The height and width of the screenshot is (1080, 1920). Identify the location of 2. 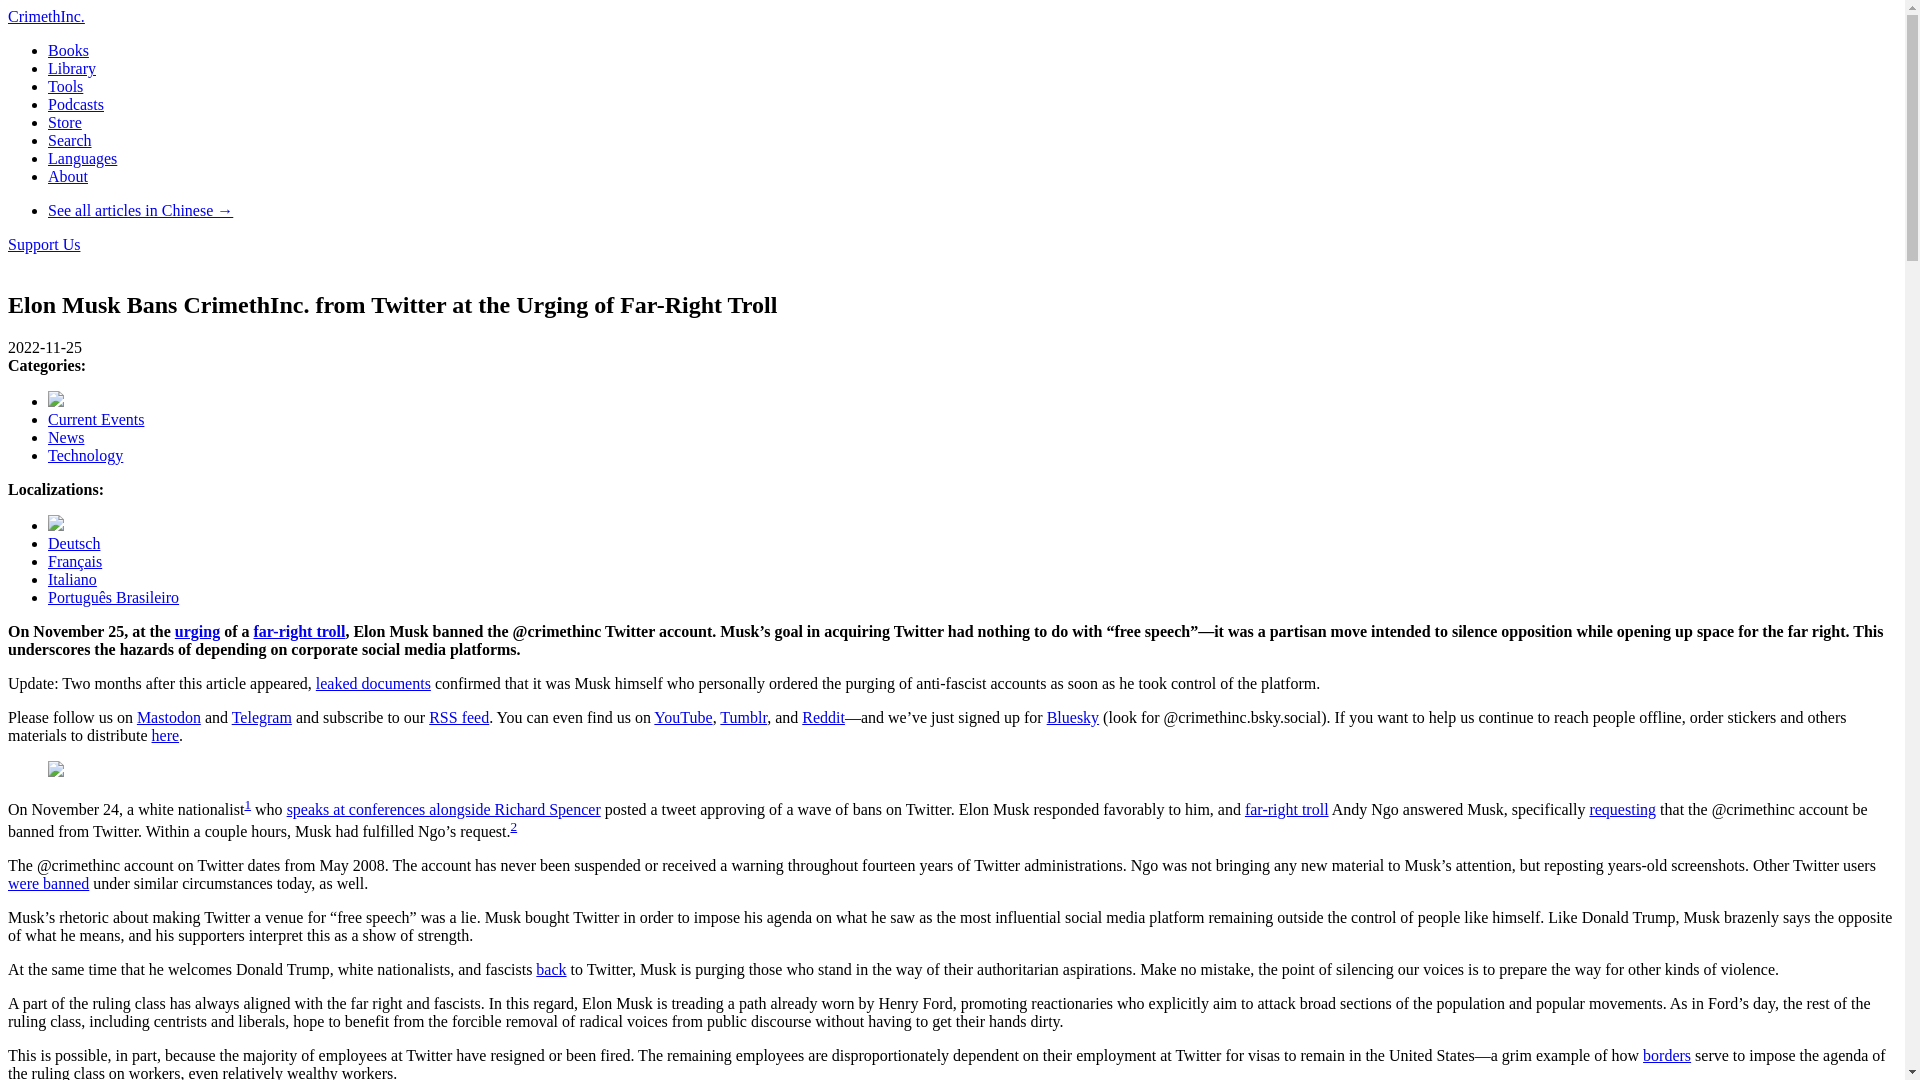
(513, 826).